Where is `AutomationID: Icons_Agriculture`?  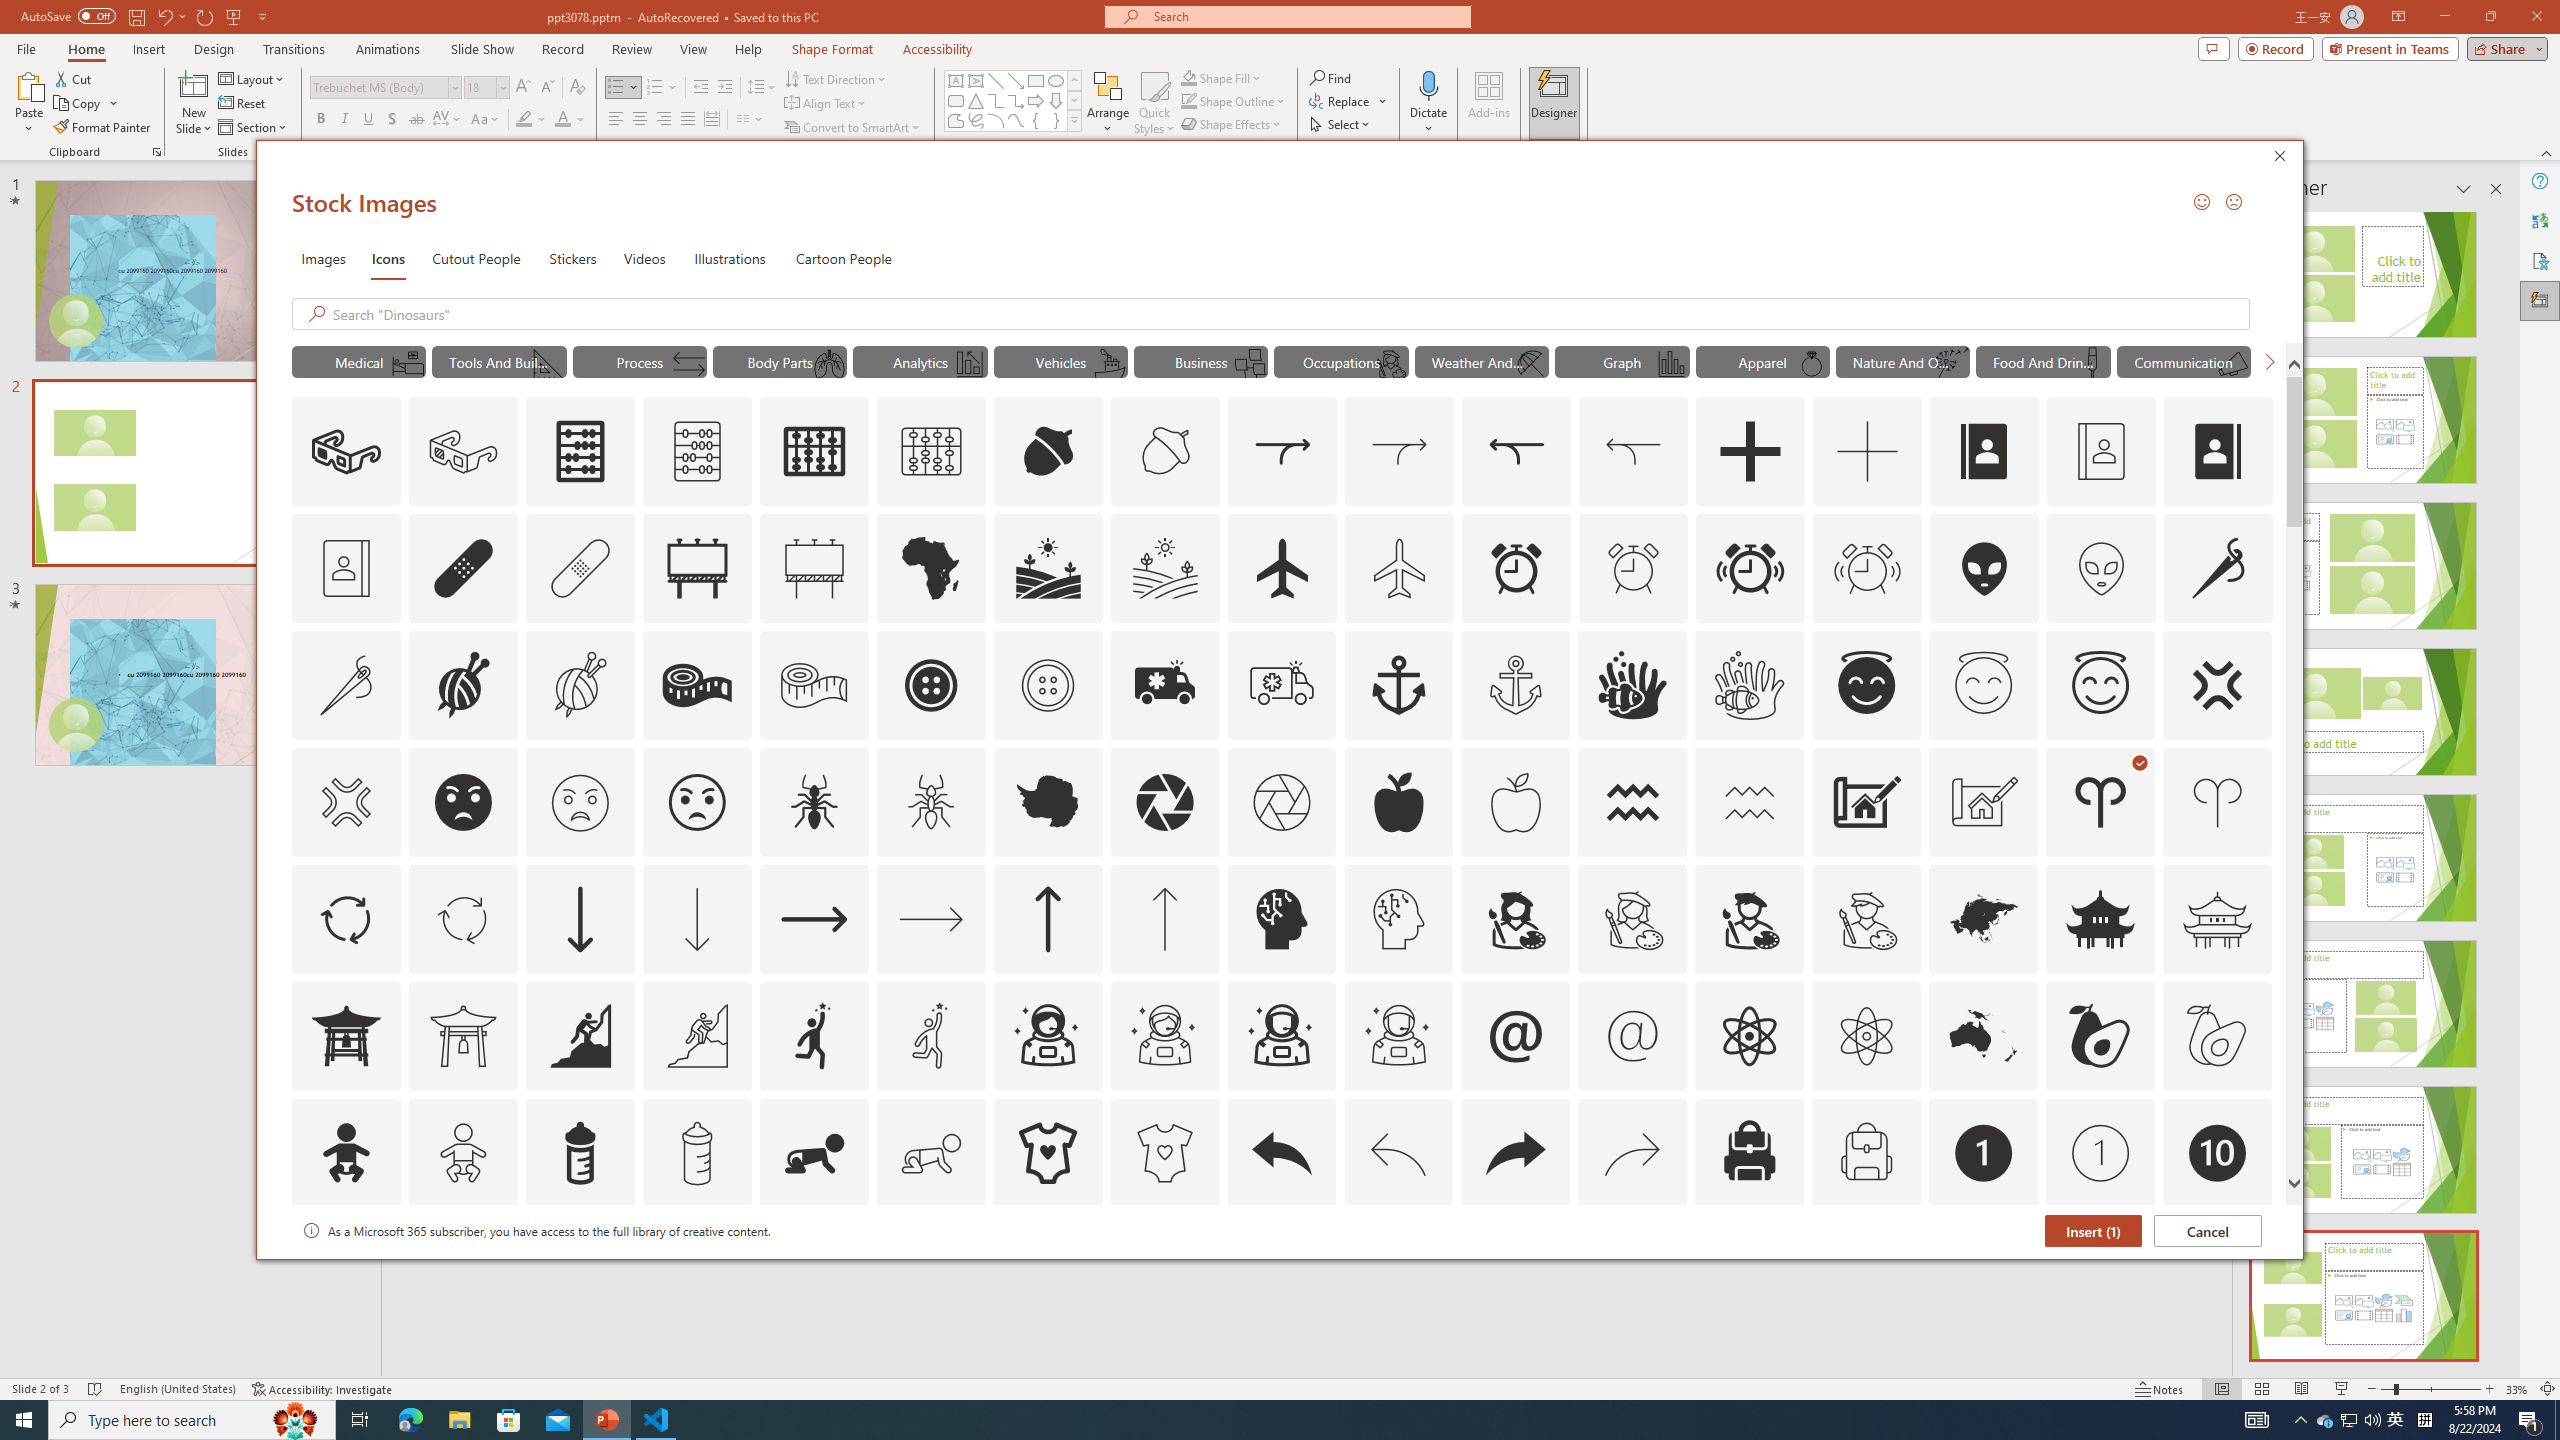
AutomationID: Icons_Agriculture is located at coordinates (1049, 568).